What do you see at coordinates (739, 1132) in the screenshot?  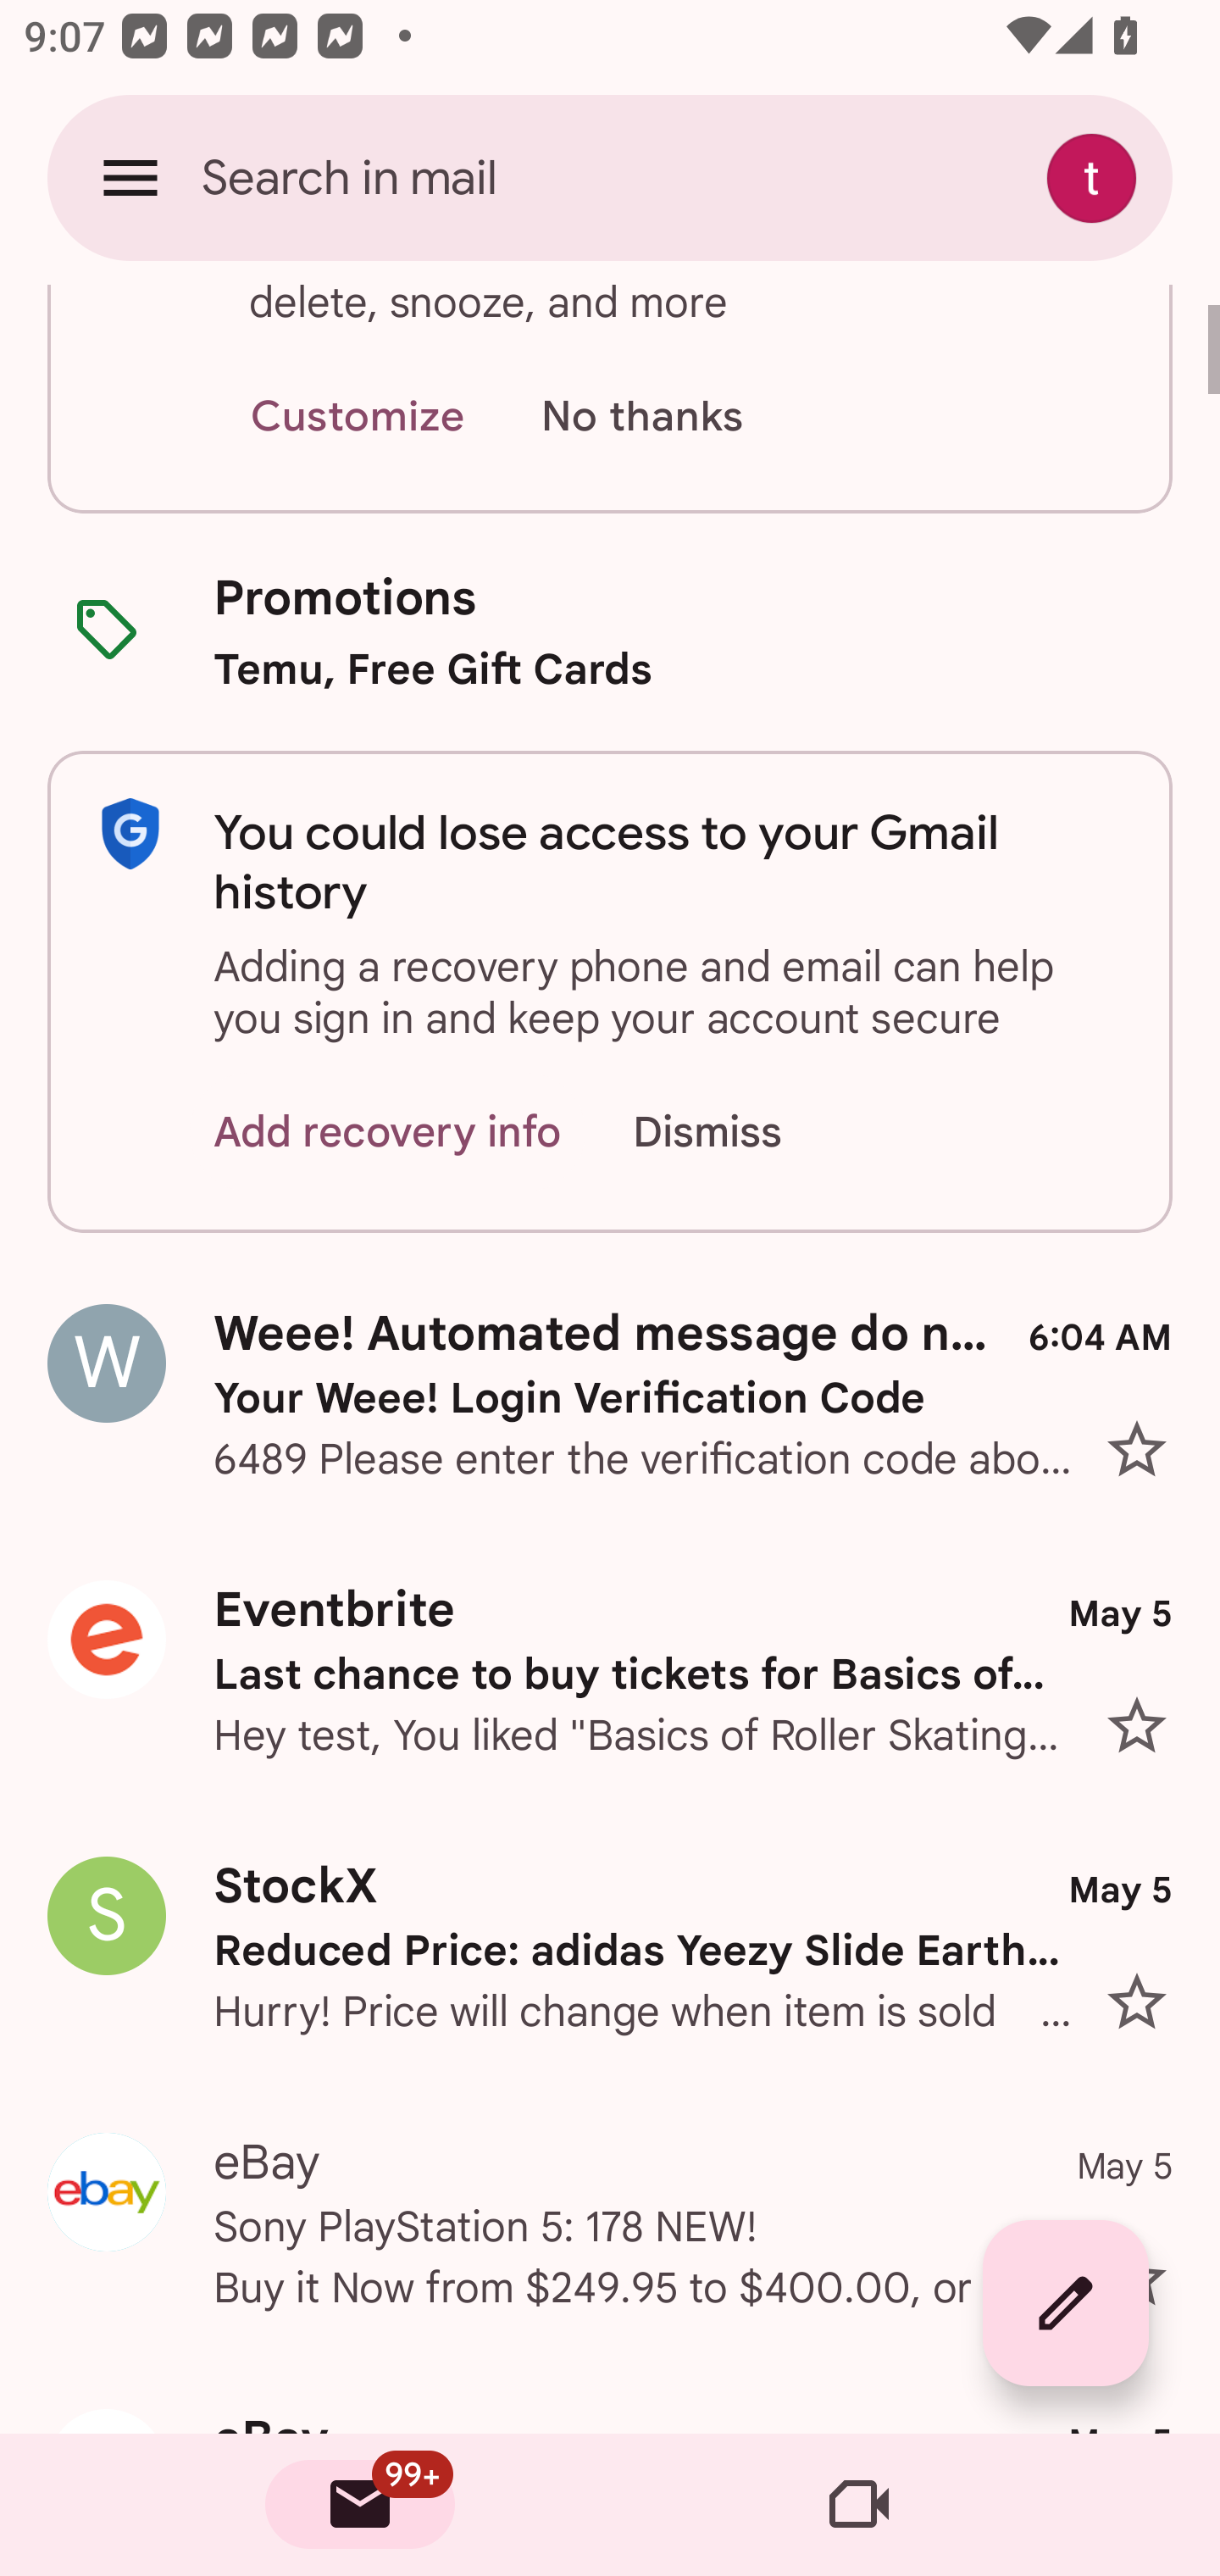 I see `Dismiss` at bounding box center [739, 1132].